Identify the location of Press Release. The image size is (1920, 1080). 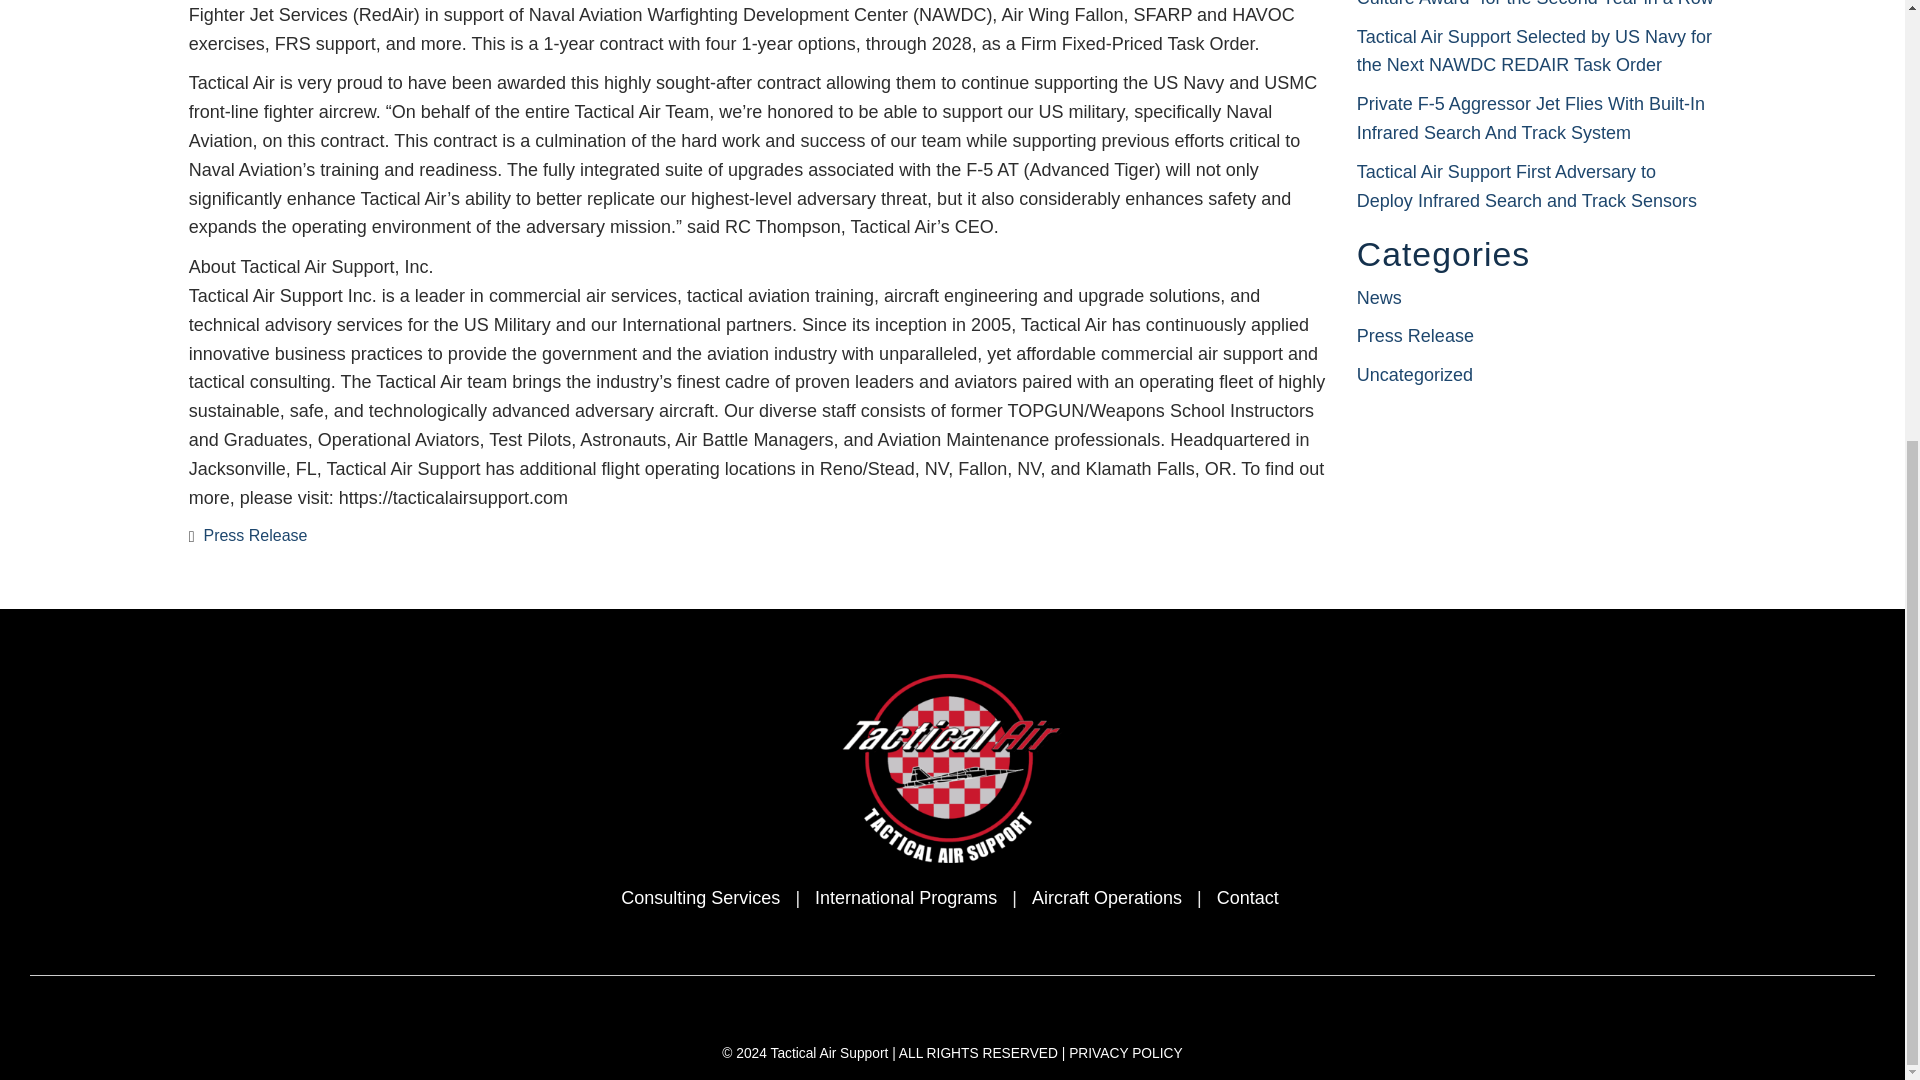
(255, 536).